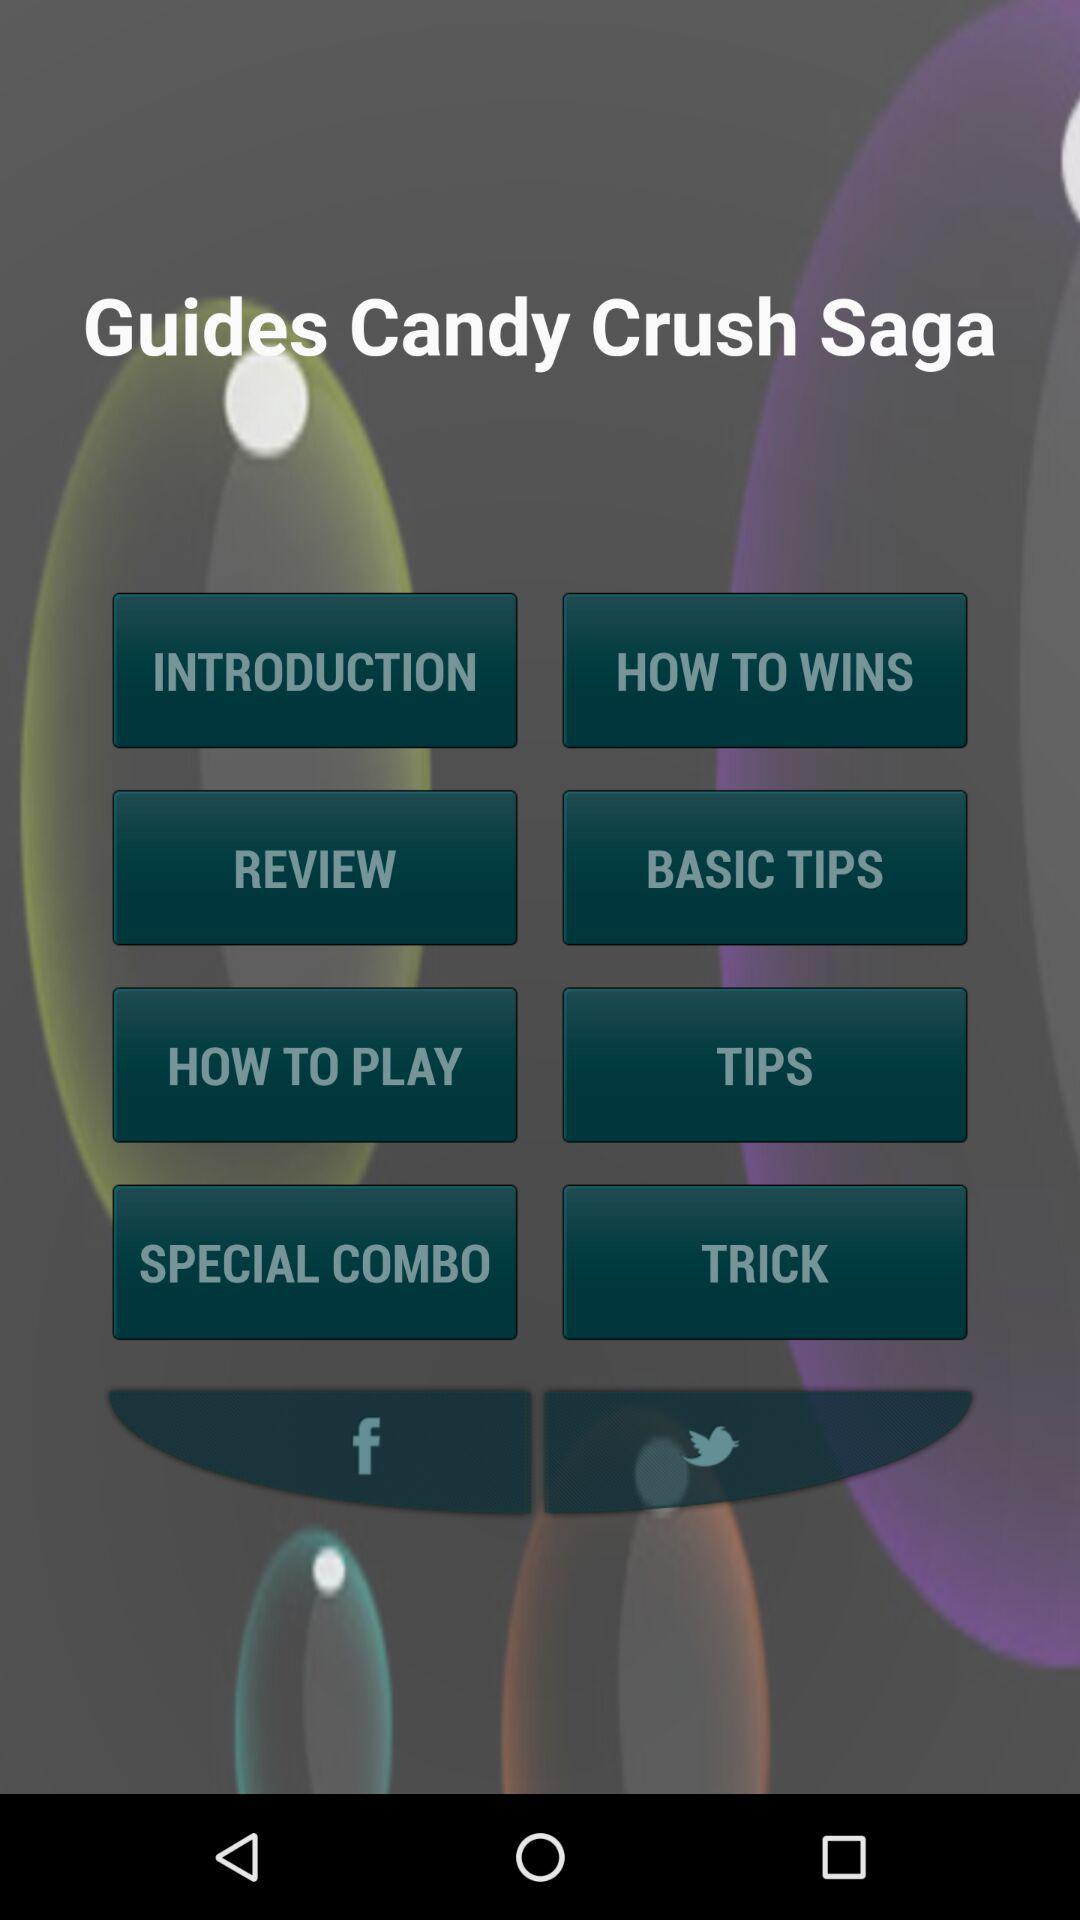 Image resolution: width=1080 pixels, height=1920 pixels. I want to click on launch icon below the how to play icon, so click(314, 1262).